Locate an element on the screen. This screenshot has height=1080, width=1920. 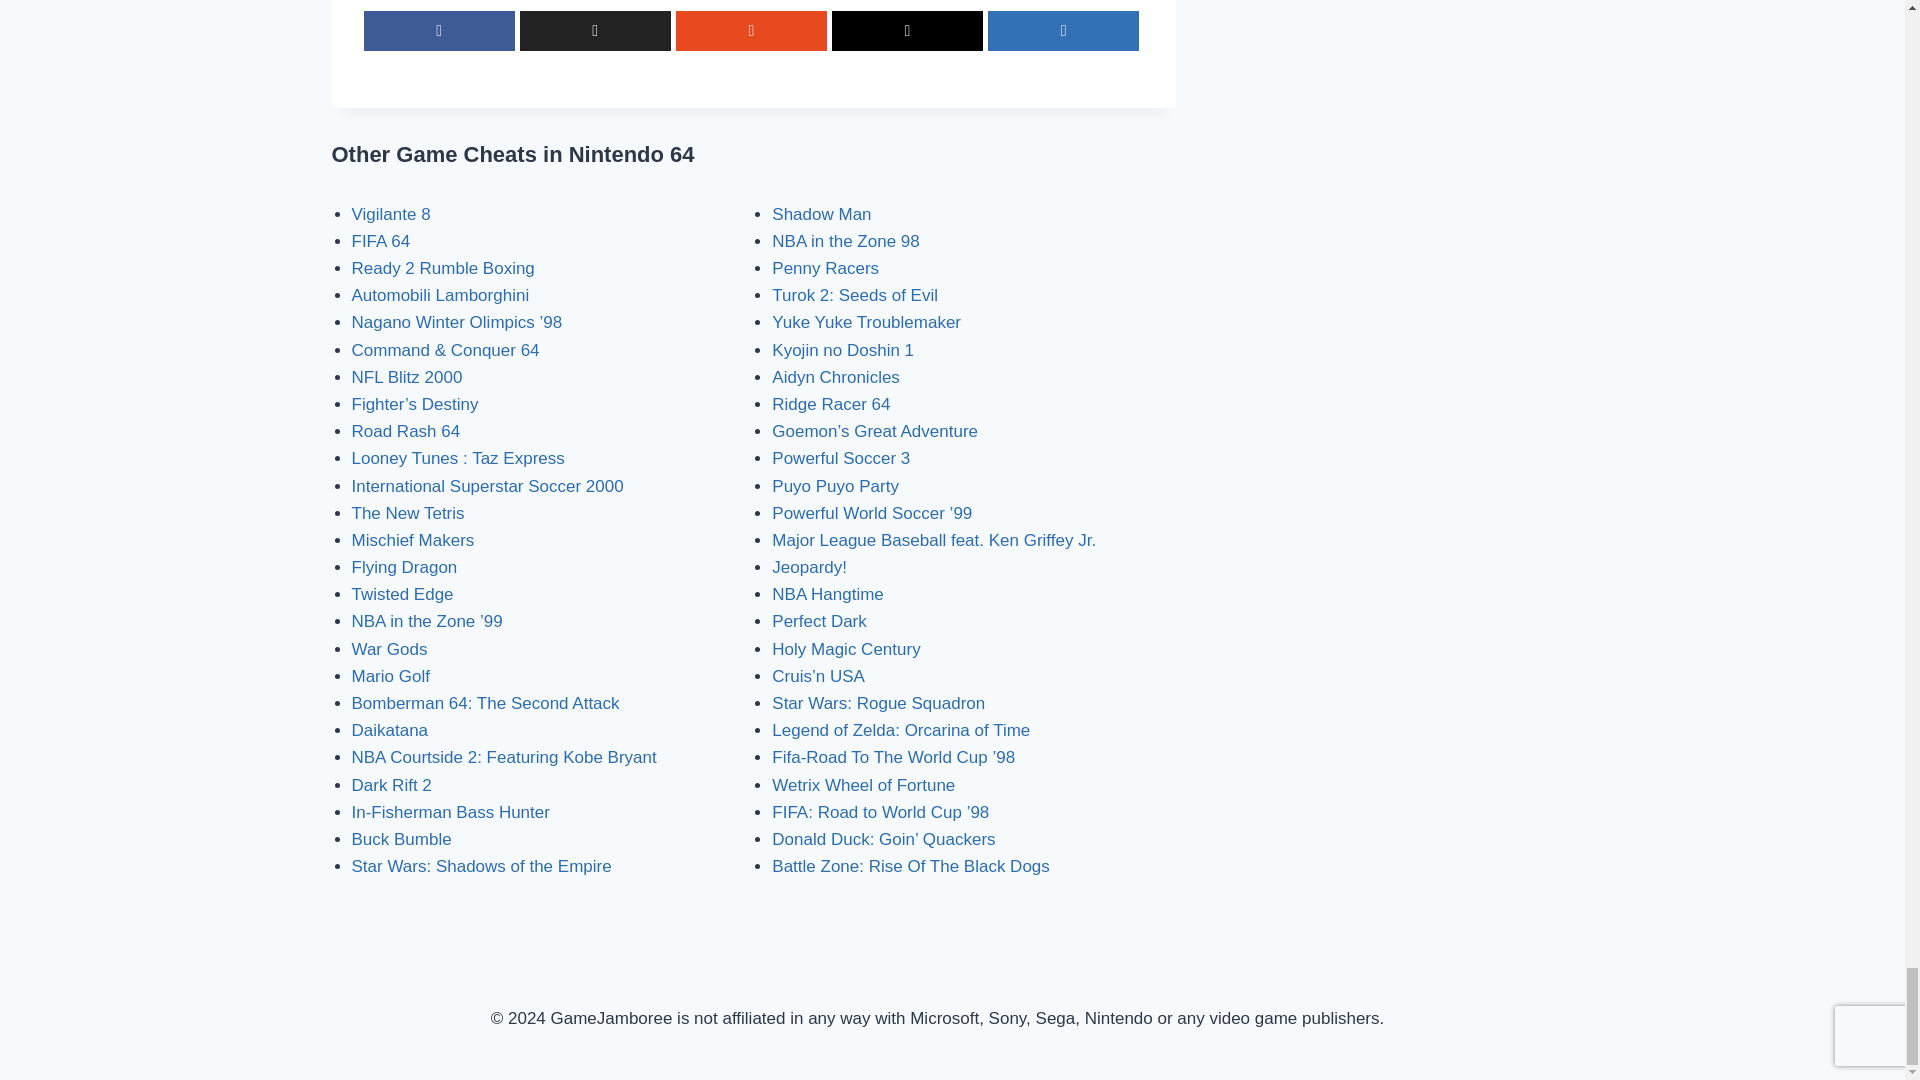
Twisted Edge is located at coordinates (402, 594).